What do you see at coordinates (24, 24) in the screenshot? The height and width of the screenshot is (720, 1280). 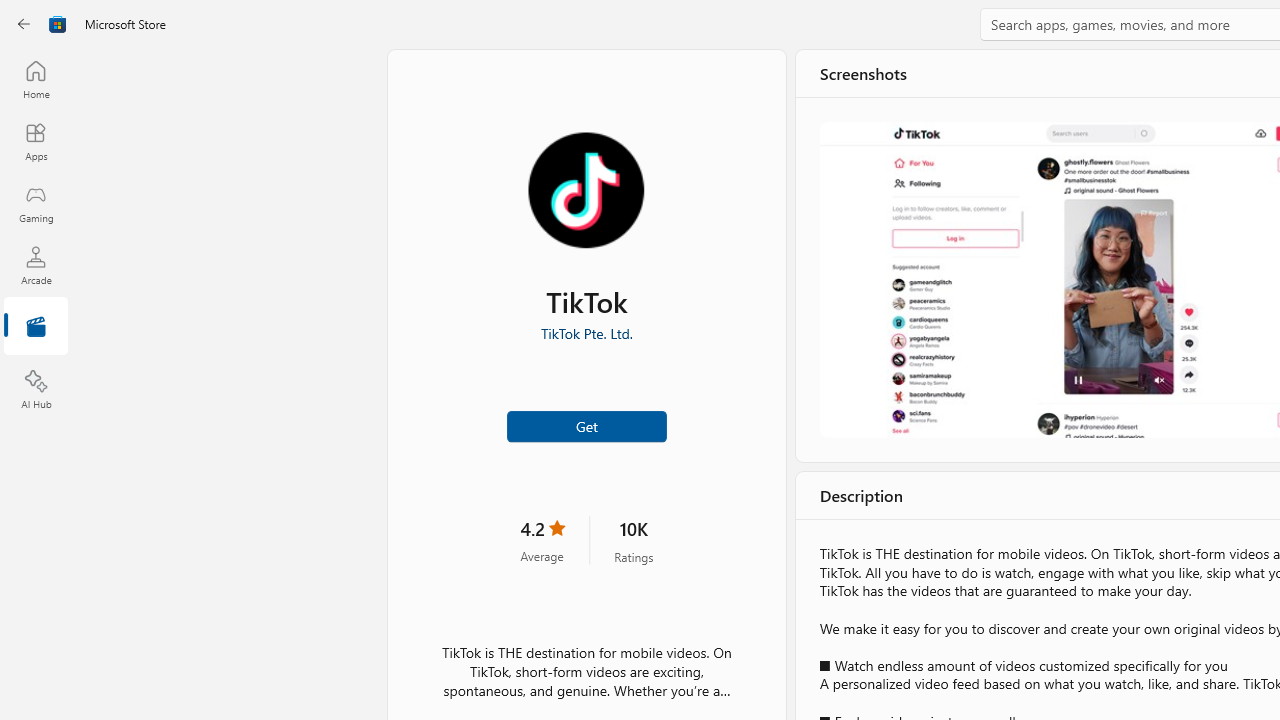 I see `Back` at bounding box center [24, 24].